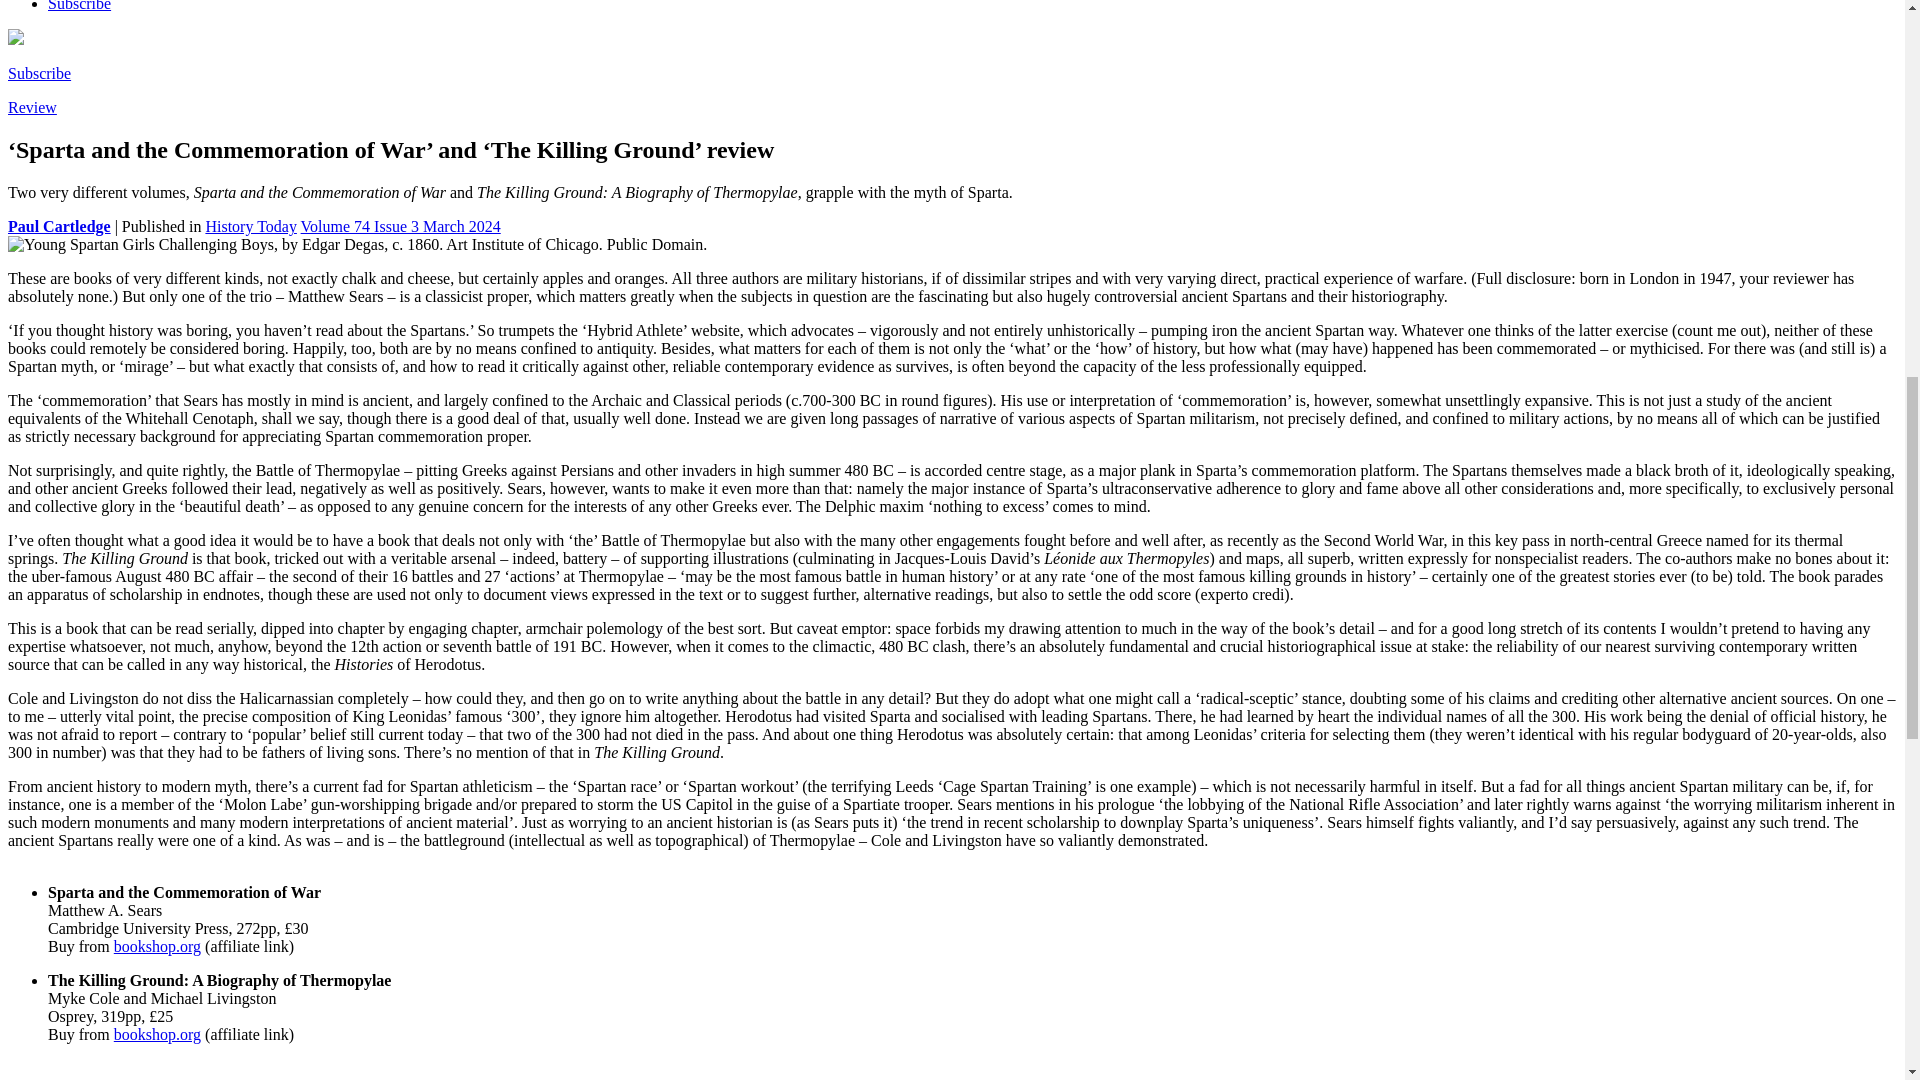 Image resolution: width=1920 pixels, height=1080 pixels. I want to click on bookshop.org, so click(157, 1034).